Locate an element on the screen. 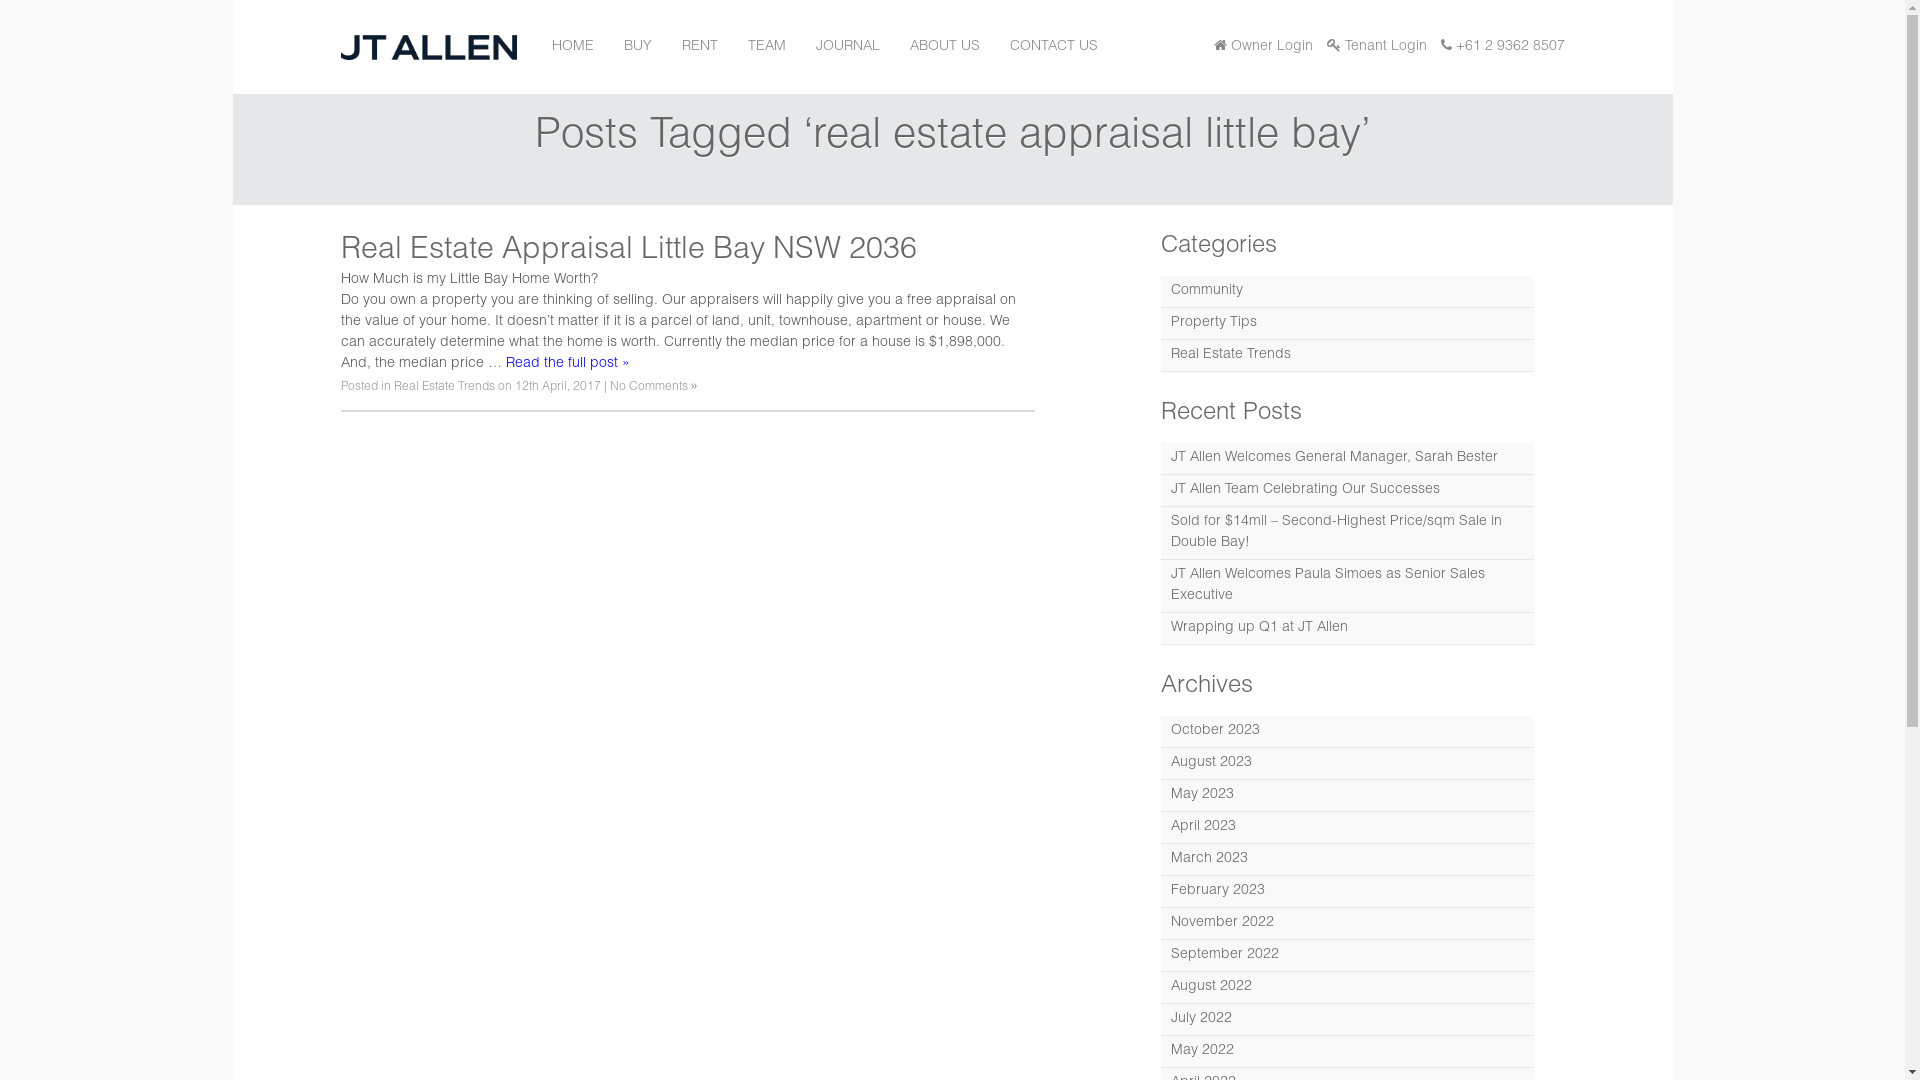 This screenshot has height=1080, width=1920. September 2022 is located at coordinates (1348, 956).